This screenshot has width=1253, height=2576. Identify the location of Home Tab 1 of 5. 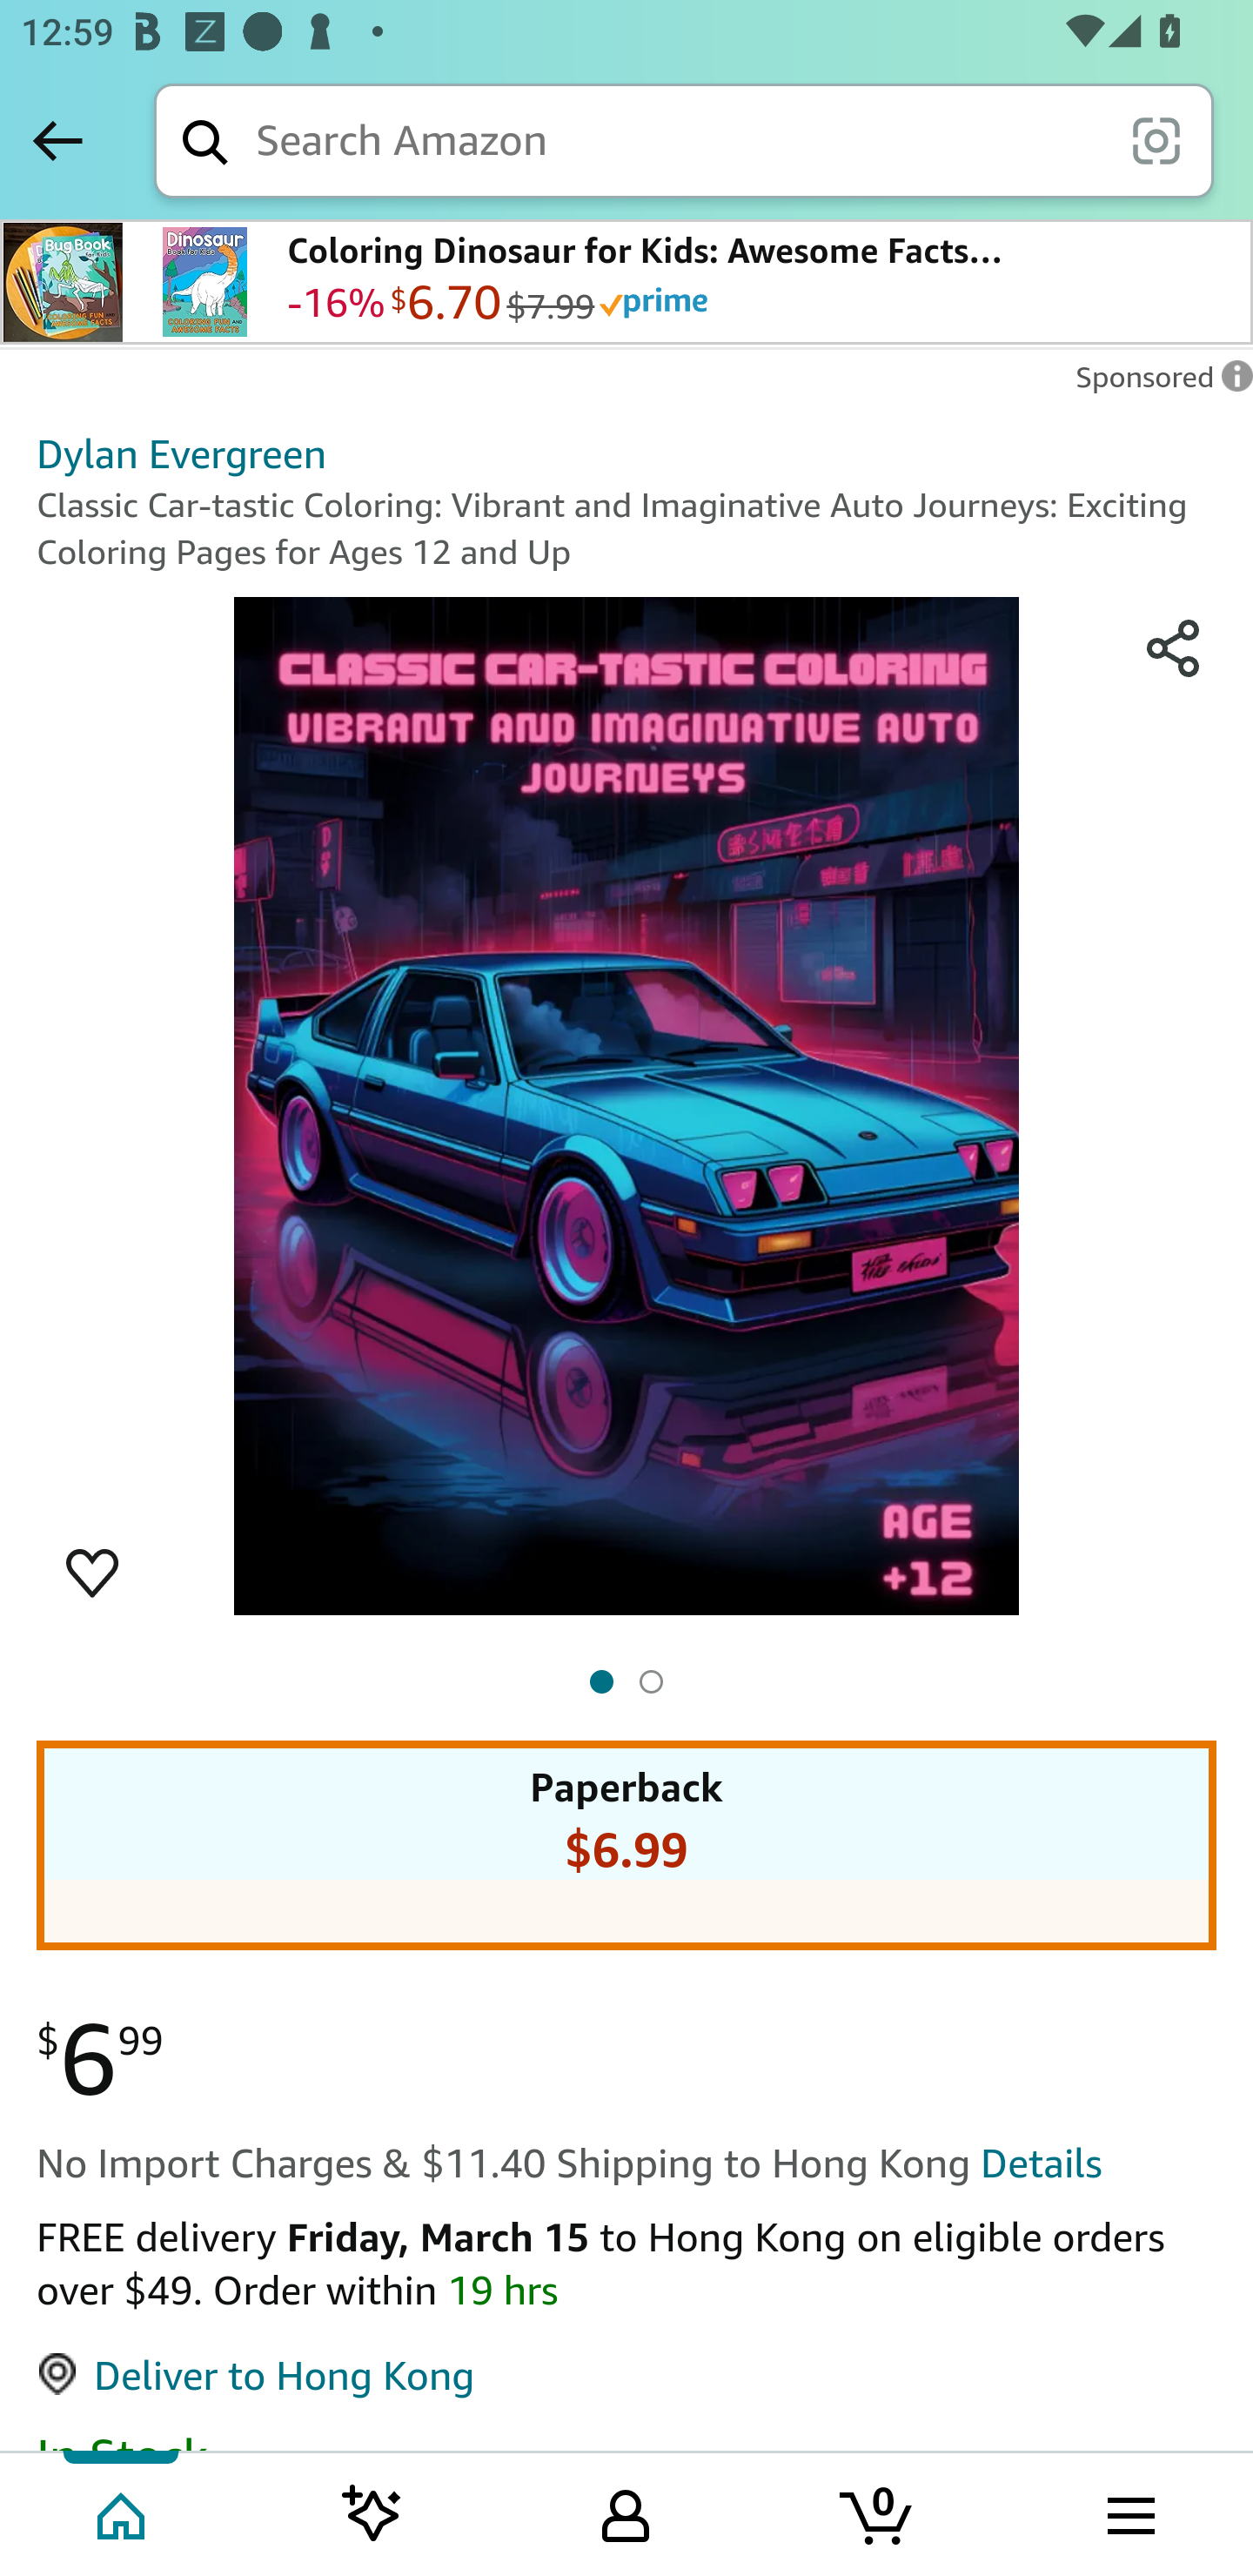
(124, 2512).